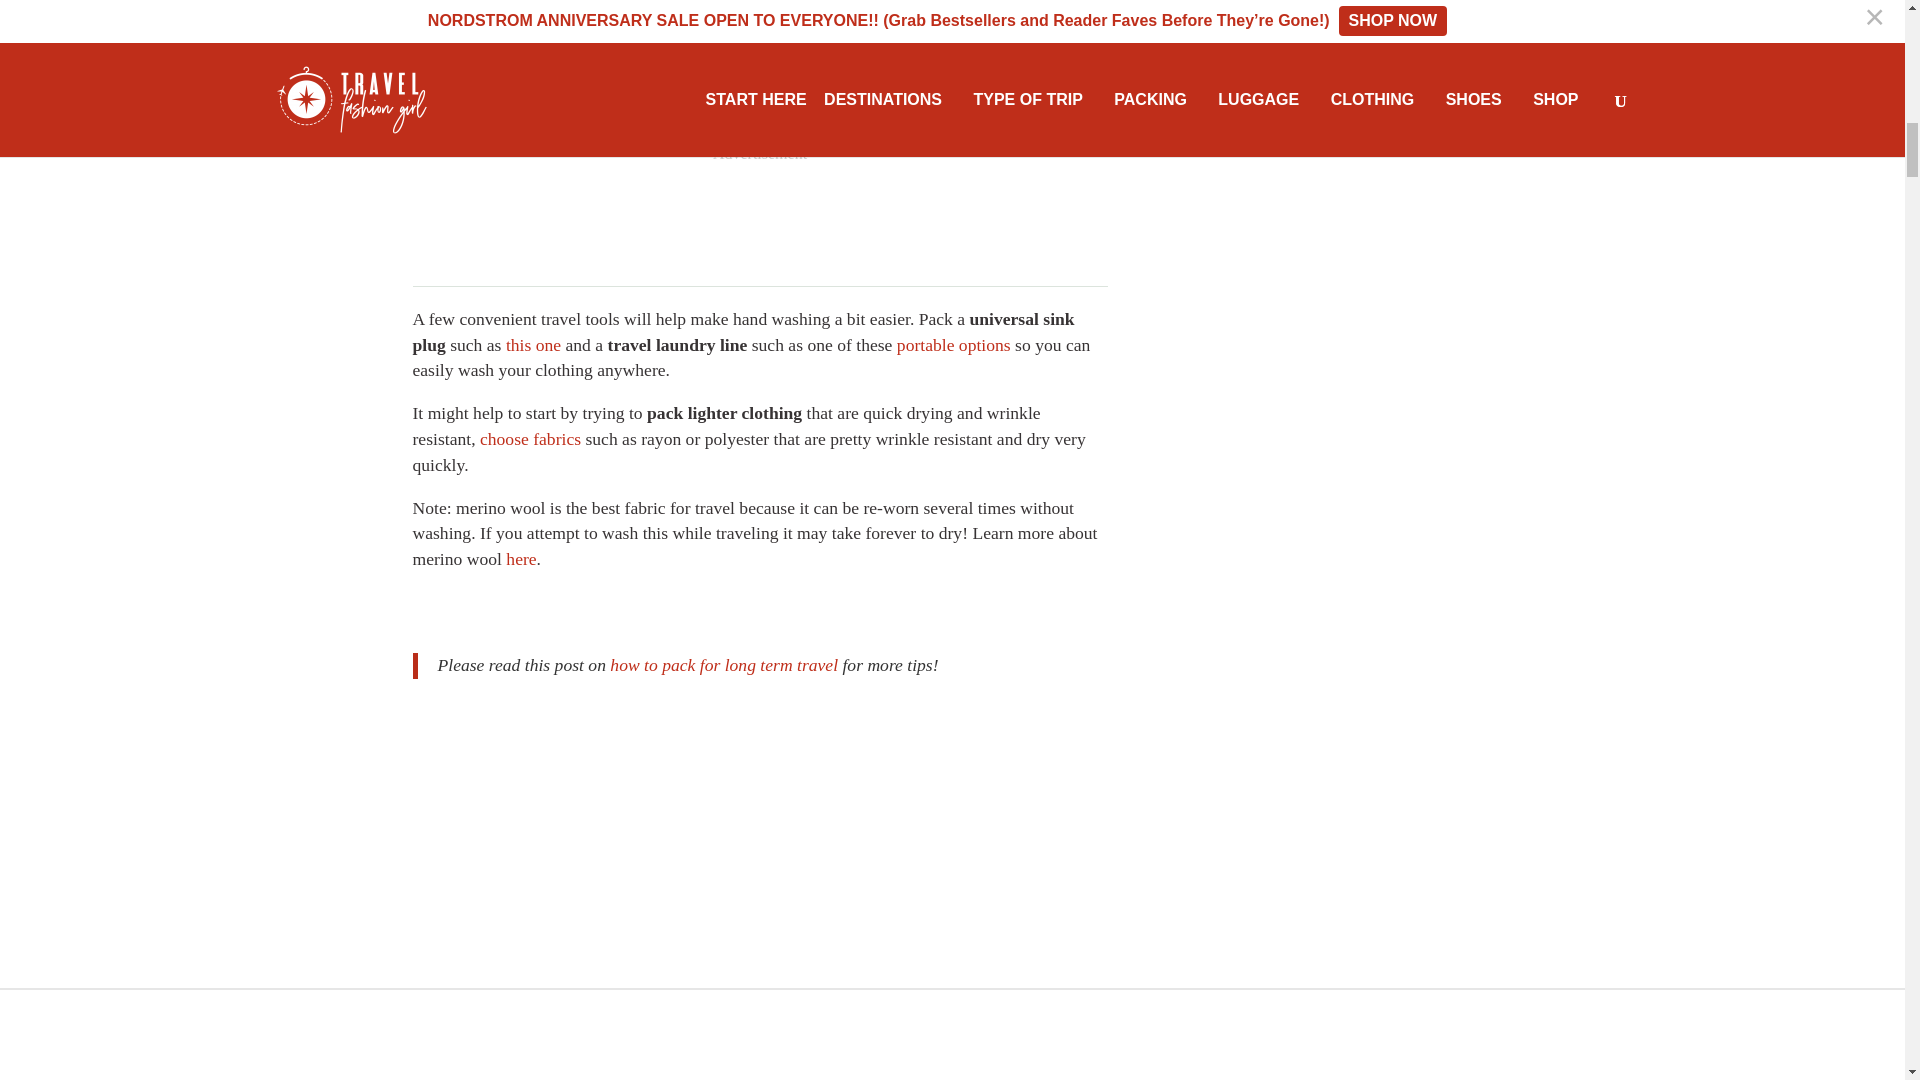 Image resolution: width=1920 pixels, height=1080 pixels. I want to click on How to Choose the Best Fabrics for Travel, so click(530, 438).